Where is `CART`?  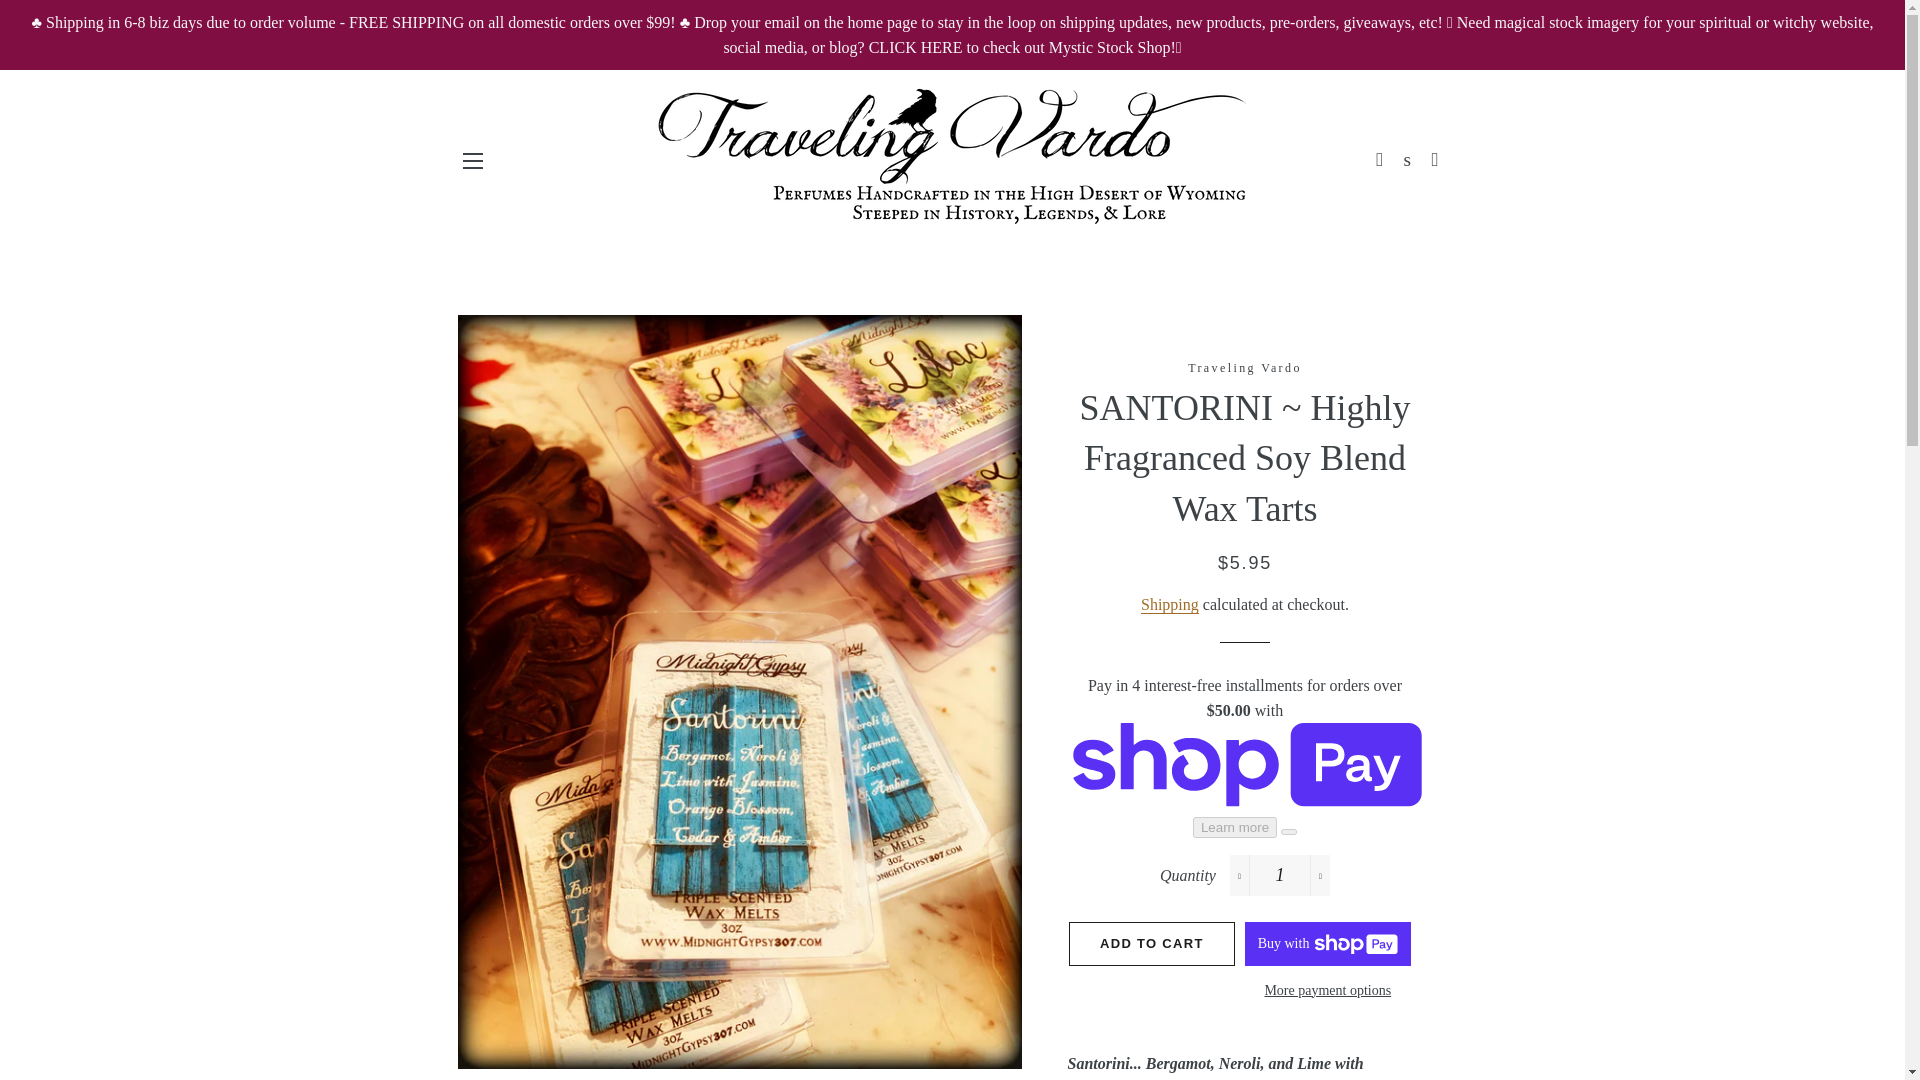 CART is located at coordinates (1436, 160).